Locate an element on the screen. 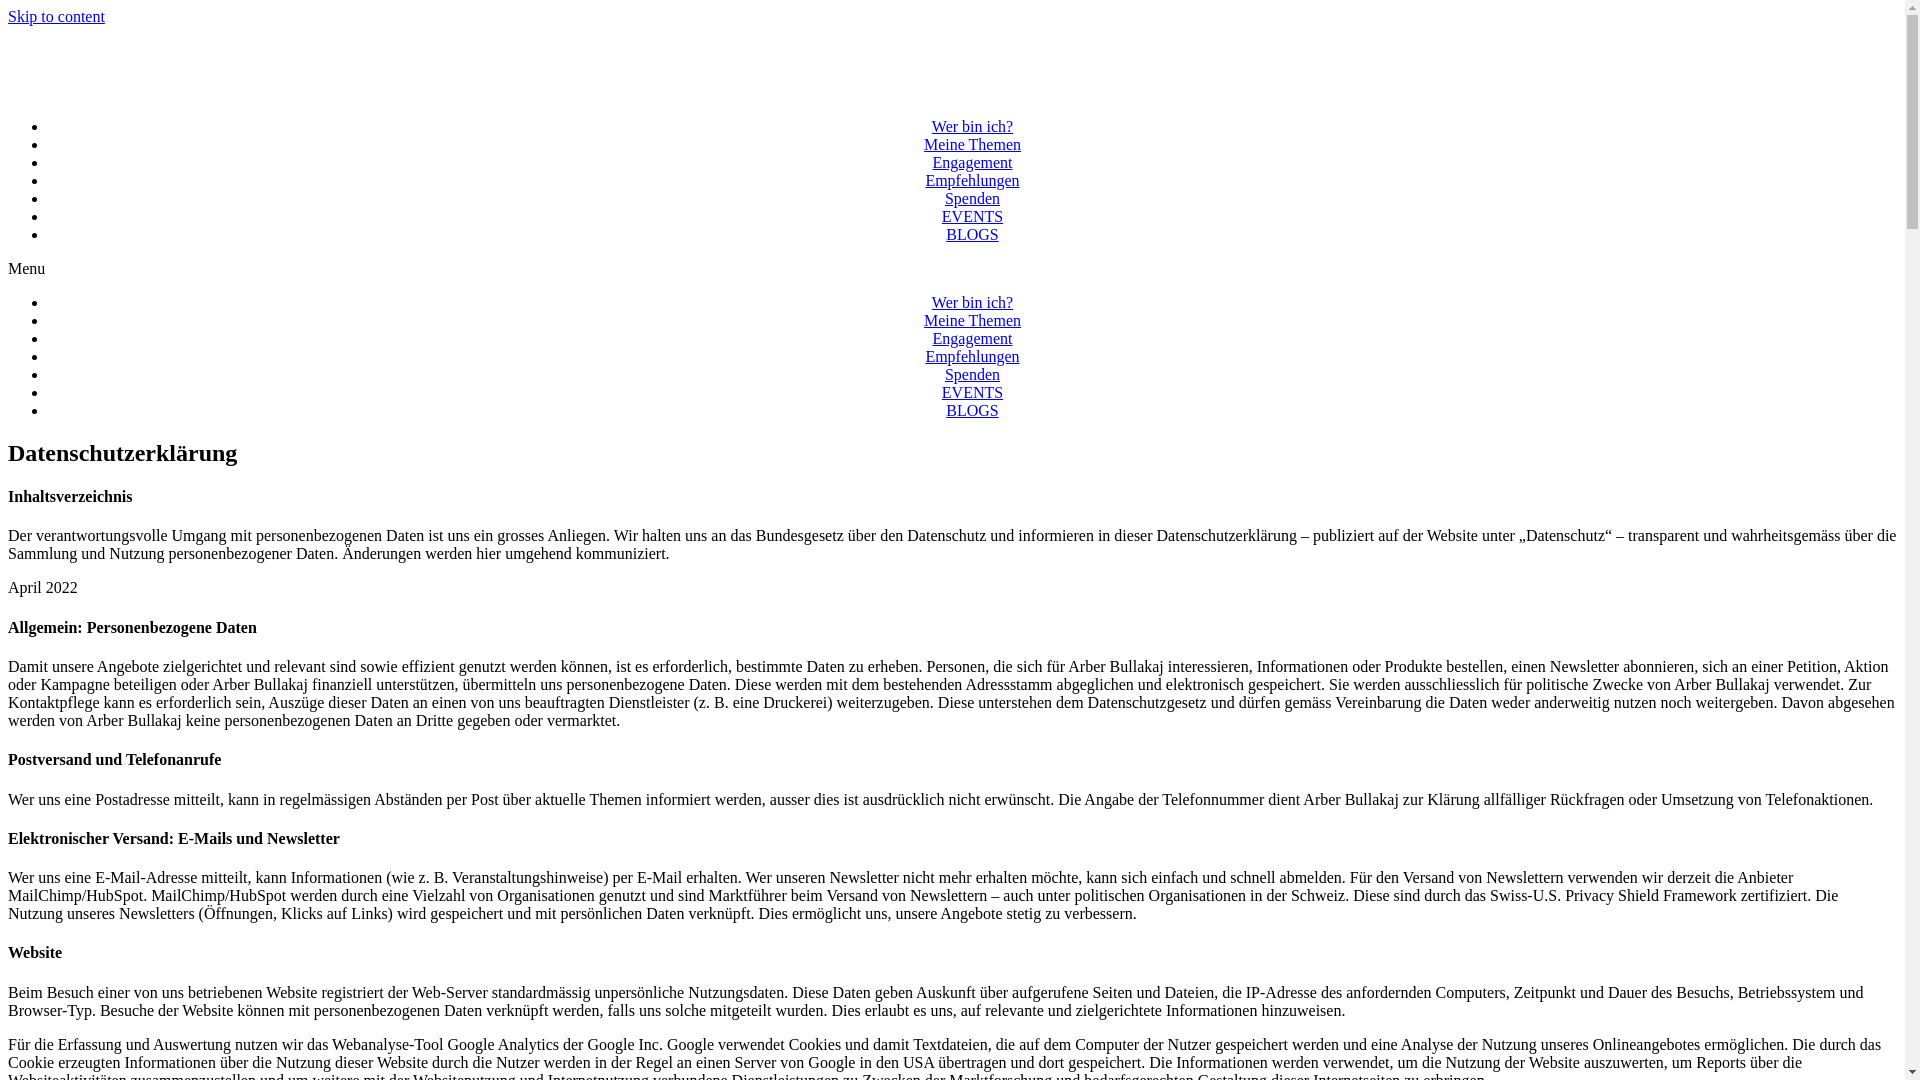 The height and width of the screenshot is (1080, 1920). EVENTS is located at coordinates (972, 217).